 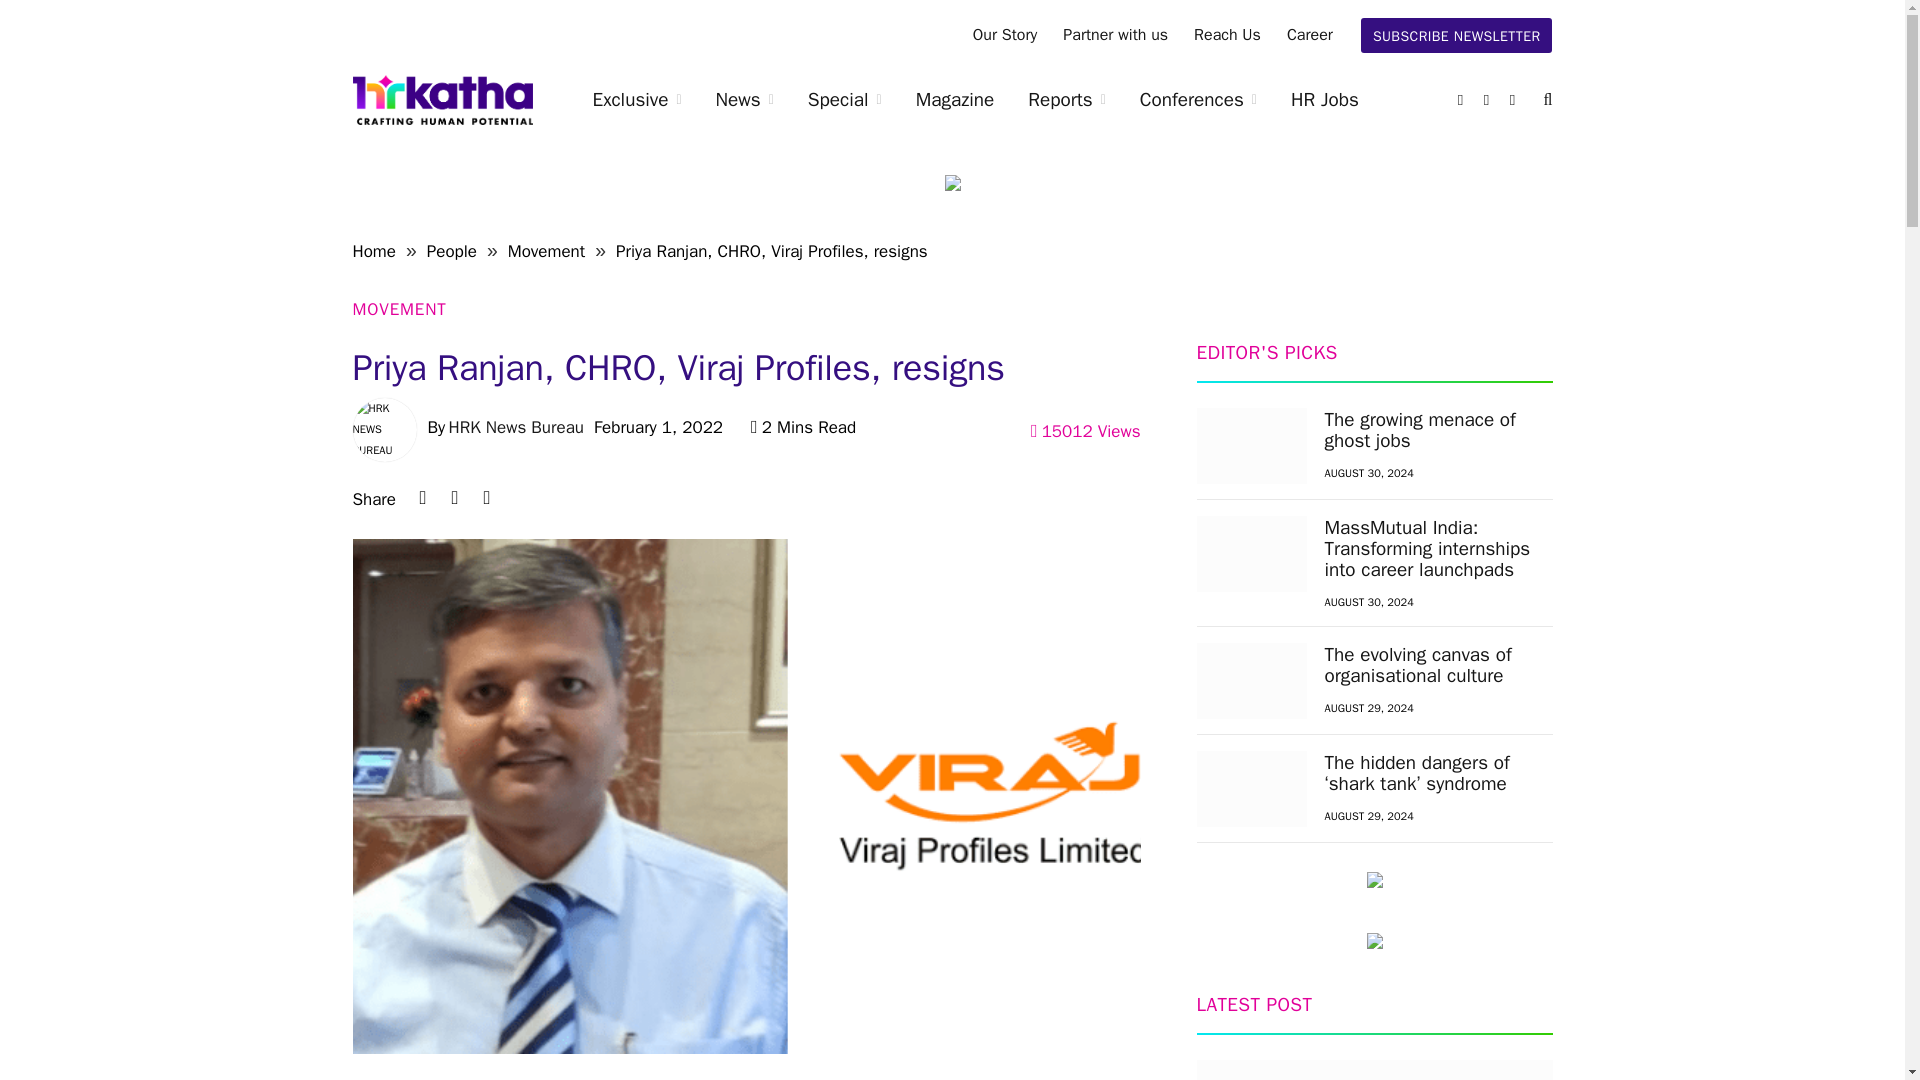 I want to click on Special, so click(x=844, y=100).